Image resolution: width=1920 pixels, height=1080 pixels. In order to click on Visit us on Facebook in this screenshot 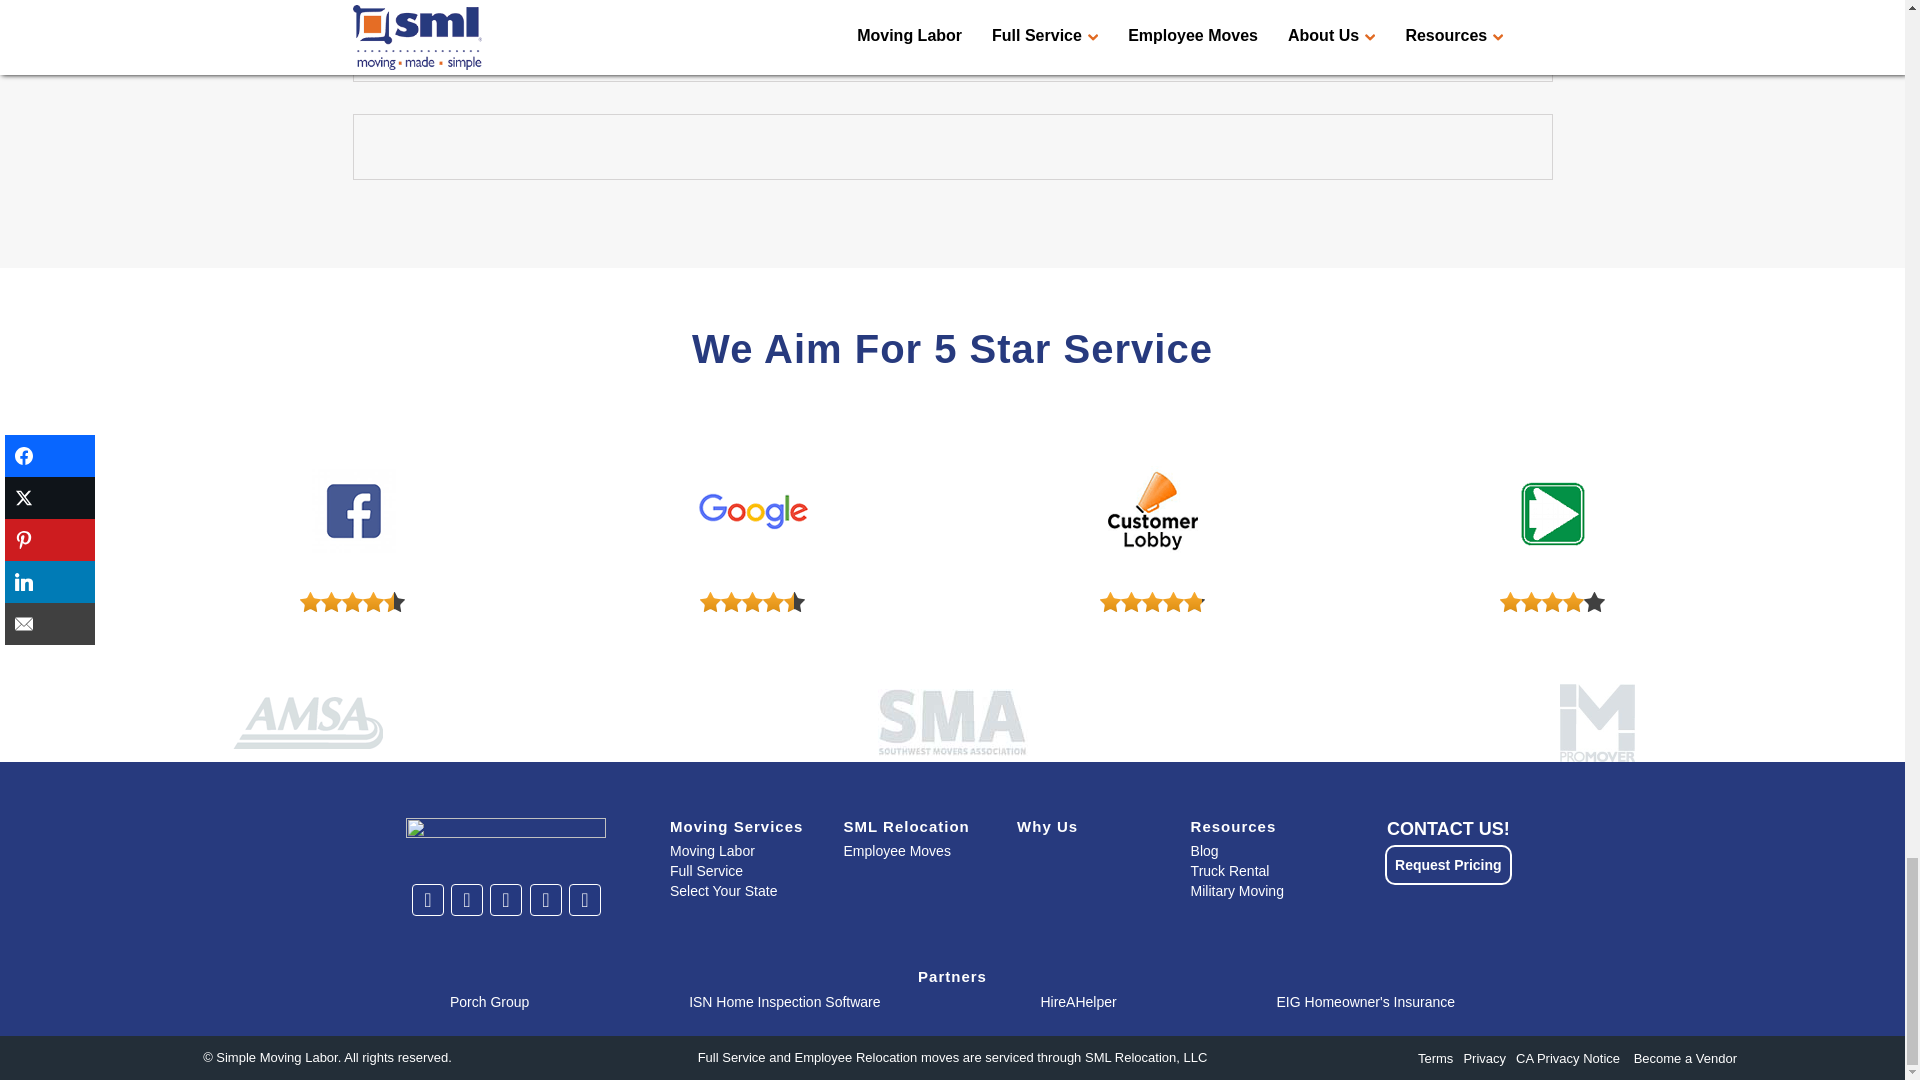, I will do `click(466, 900)`.